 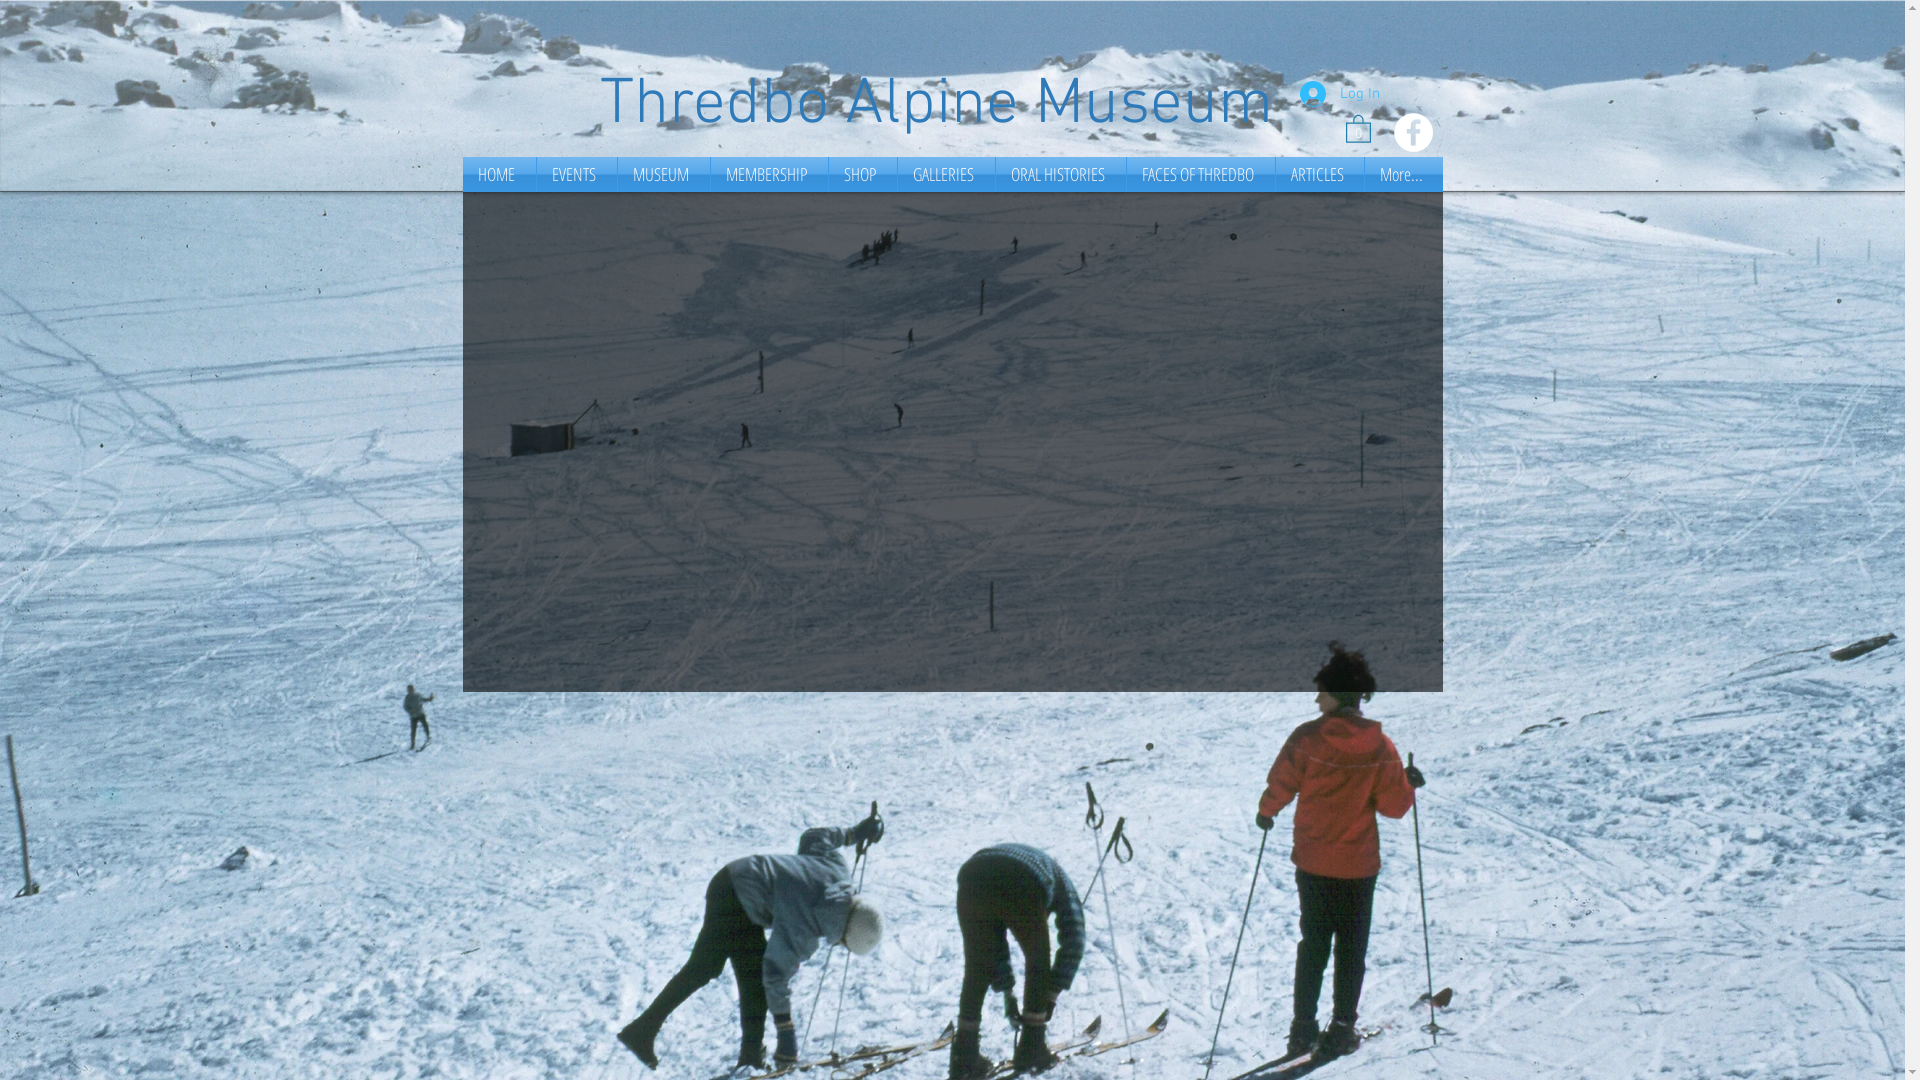 I want to click on MUSEUM, so click(x=664, y=174).